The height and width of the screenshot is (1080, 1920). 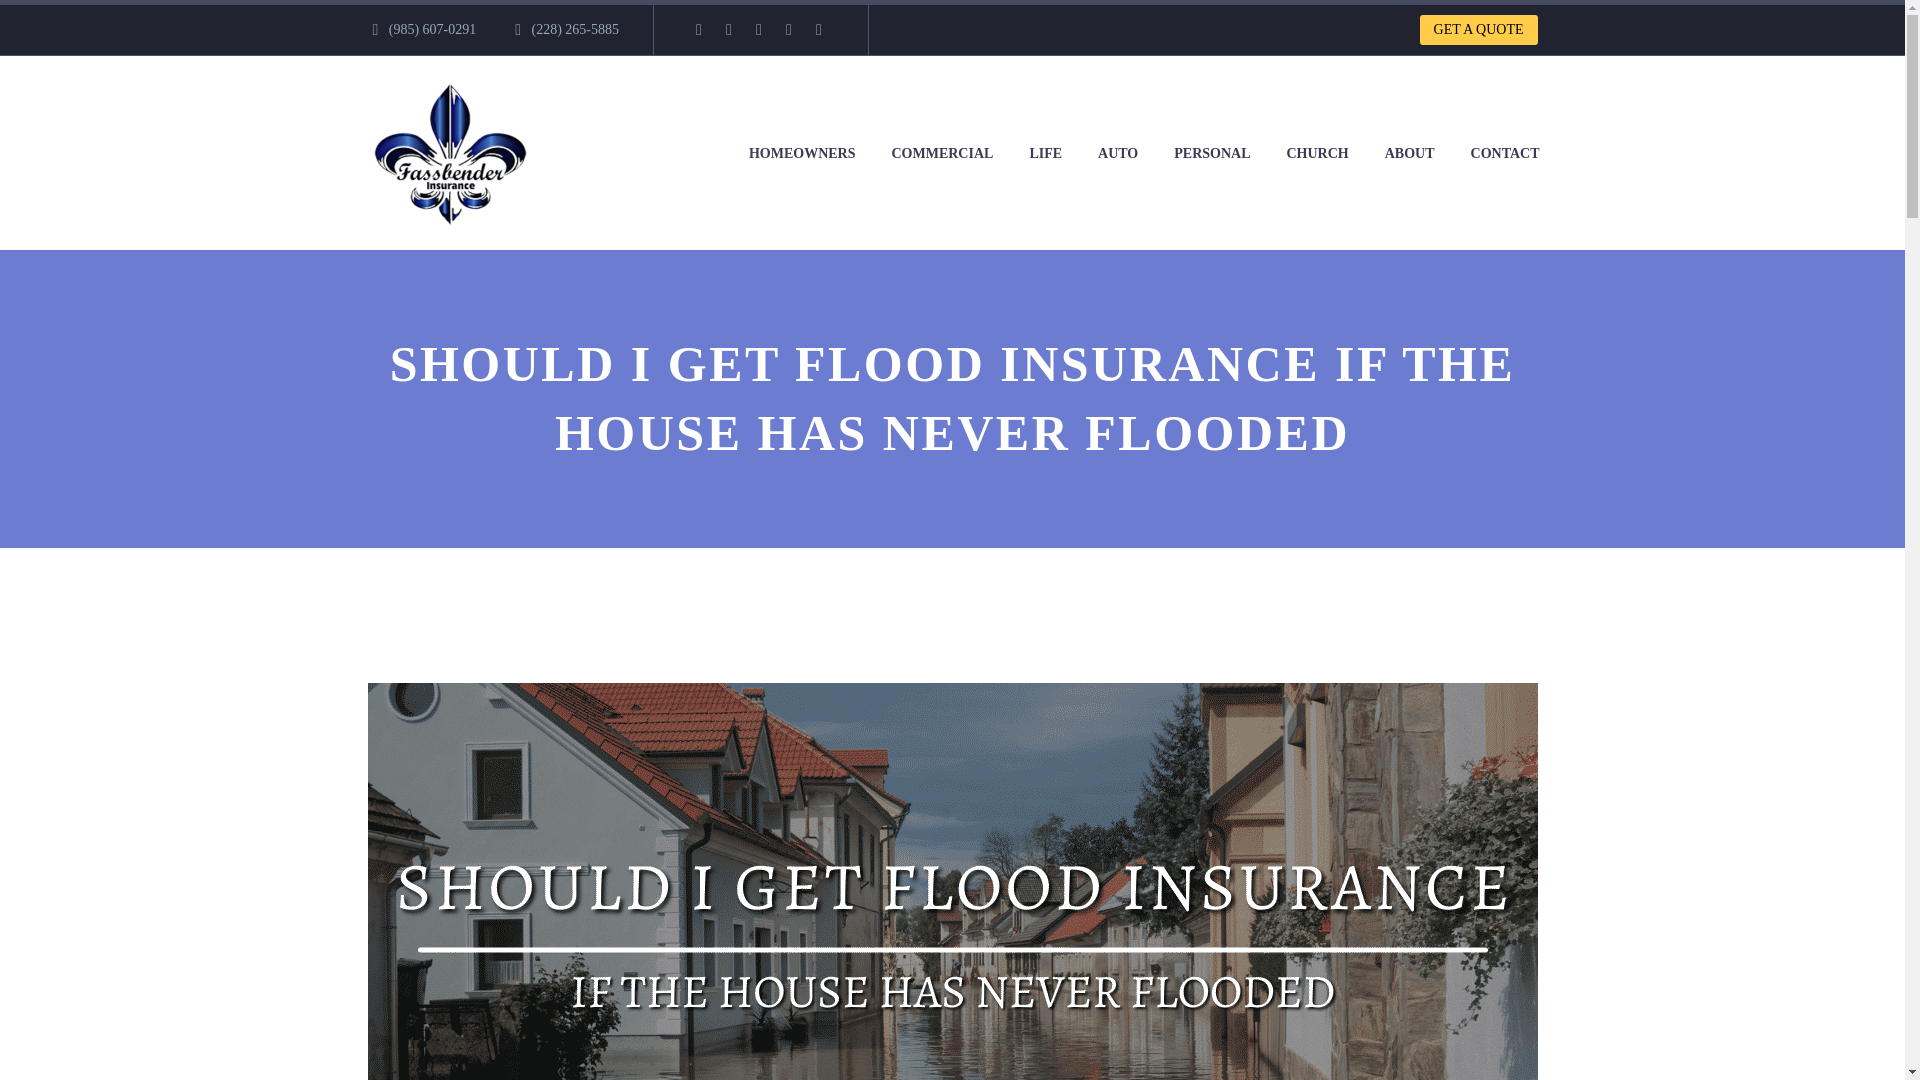 What do you see at coordinates (1118, 152) in the screenshot?
I see `Auto Insurance` at bounding box center [1118, 152].